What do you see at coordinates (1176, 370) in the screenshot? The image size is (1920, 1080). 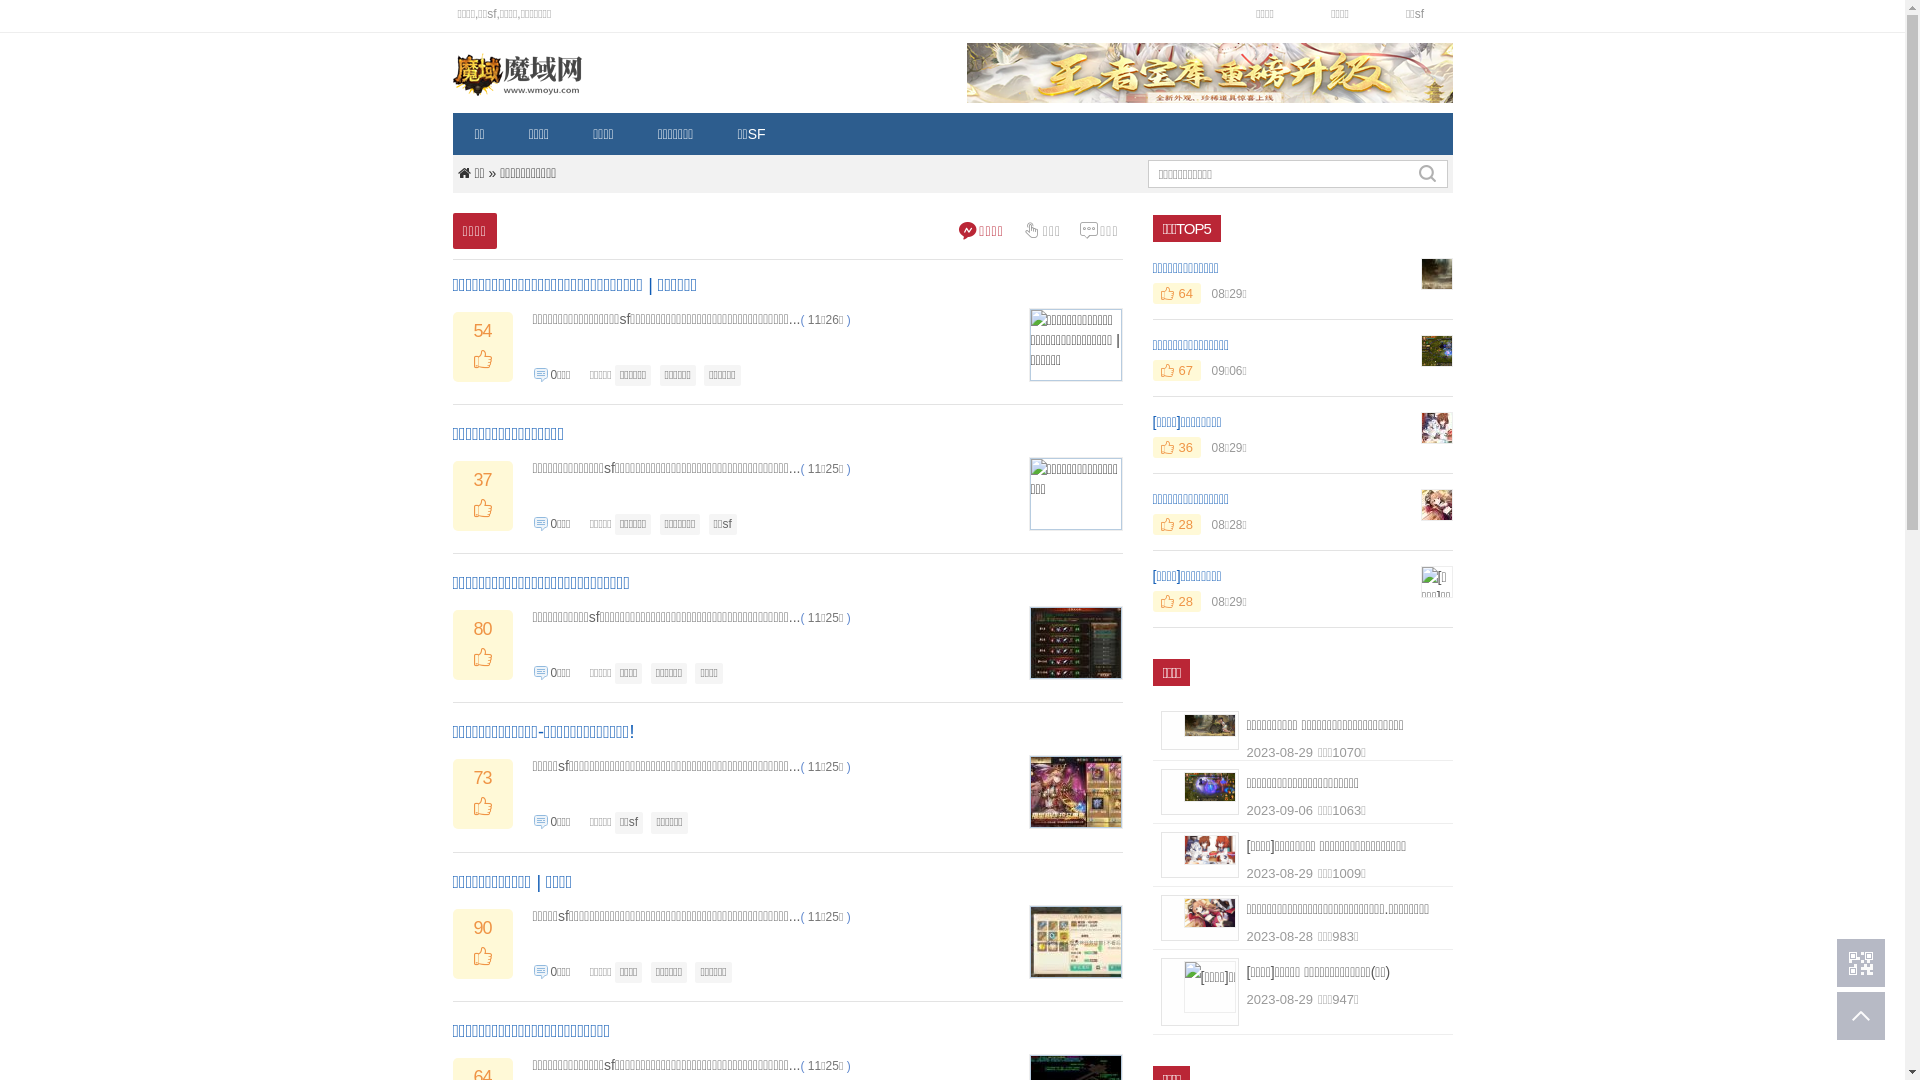 I see `67` at bounding box center [1176, 370].